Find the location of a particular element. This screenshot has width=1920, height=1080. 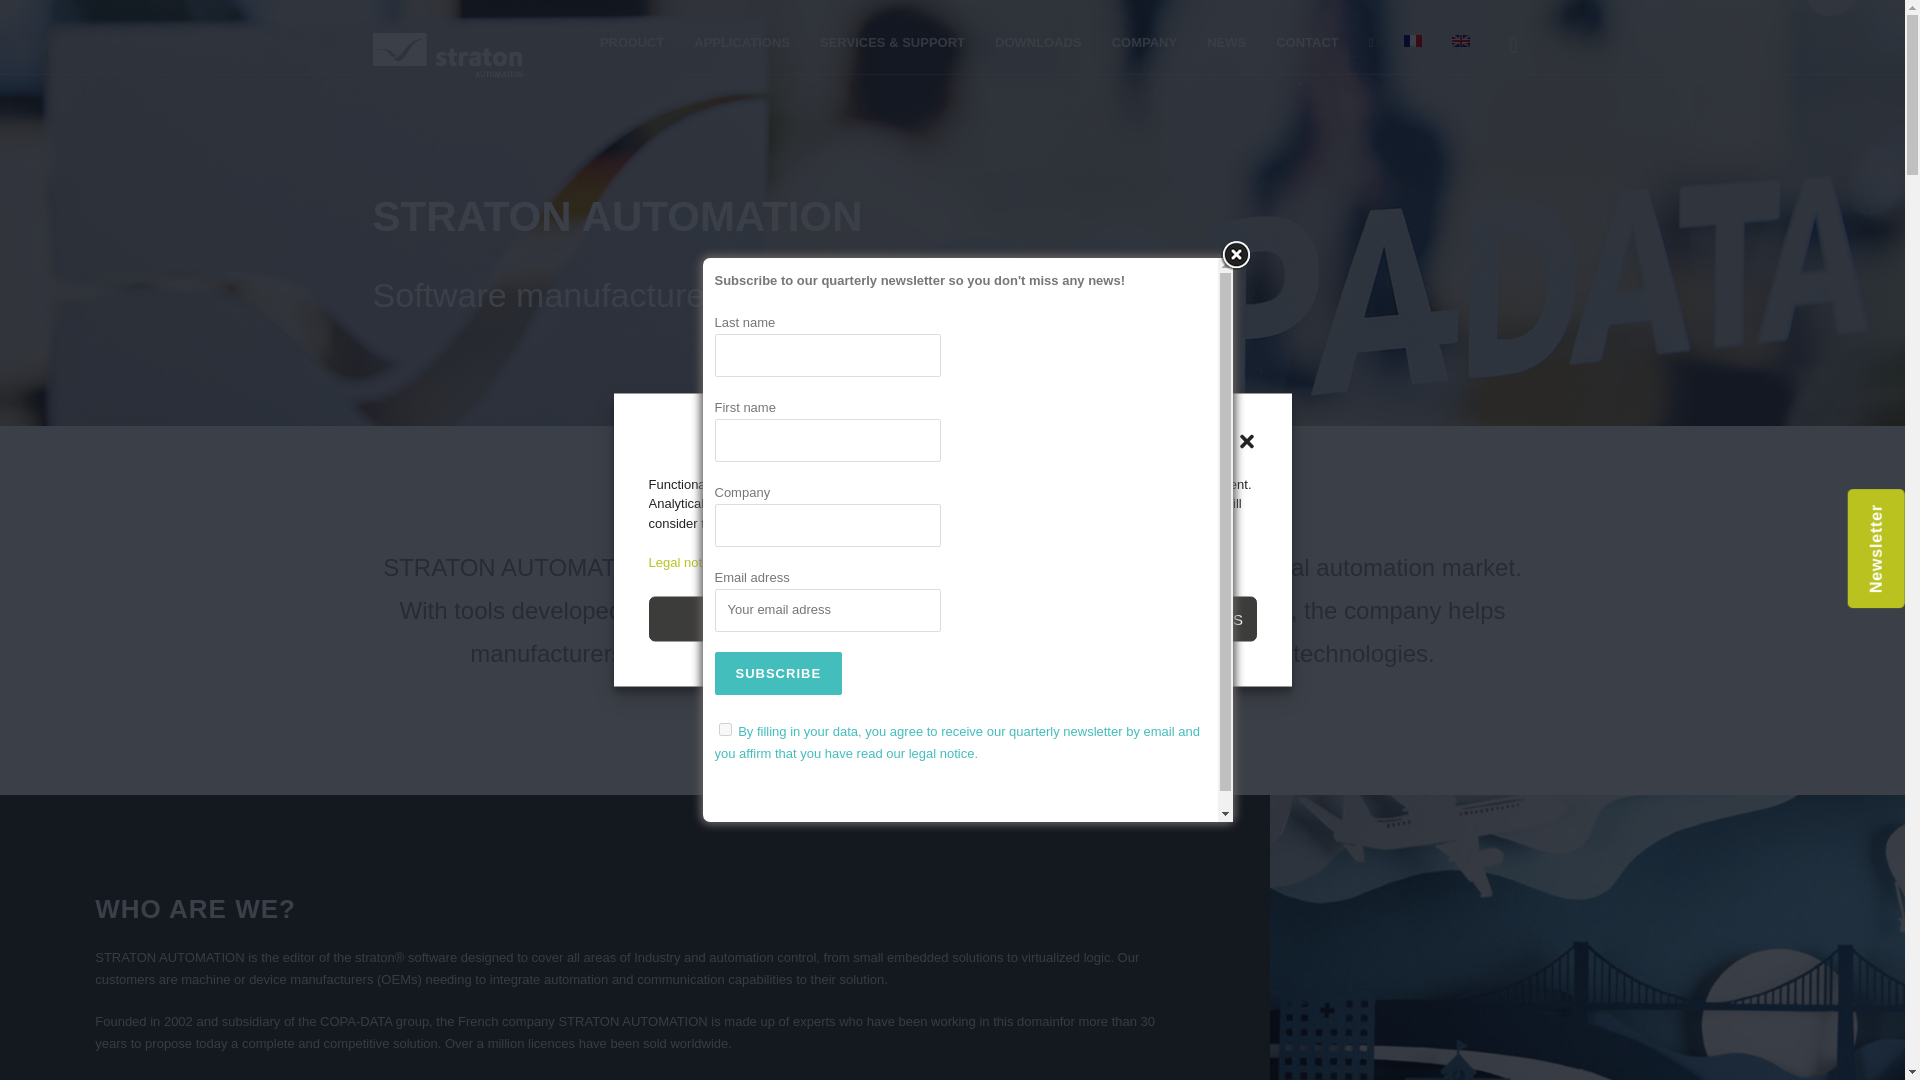

VIEW PREFERENCES is located at coordinates (1157, 618).